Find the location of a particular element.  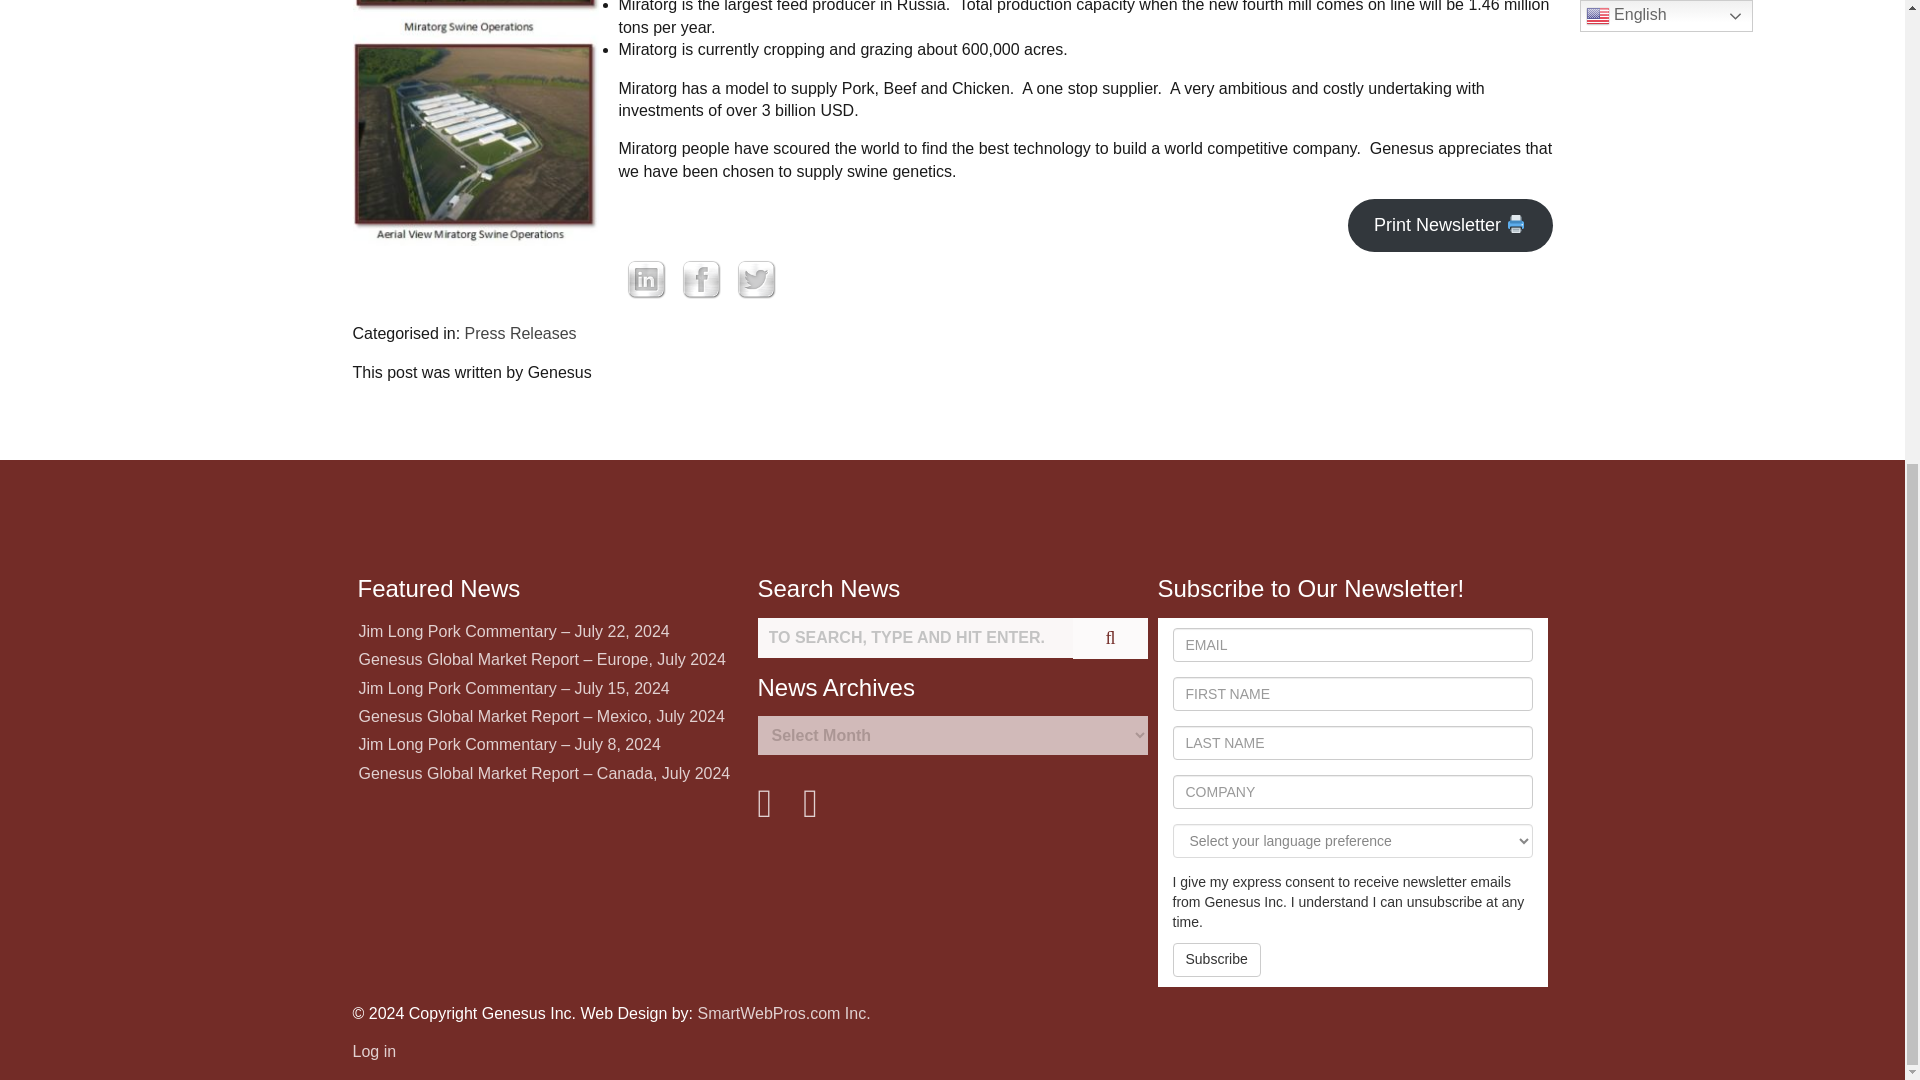

Log in is located at coordinates (373, 1051).